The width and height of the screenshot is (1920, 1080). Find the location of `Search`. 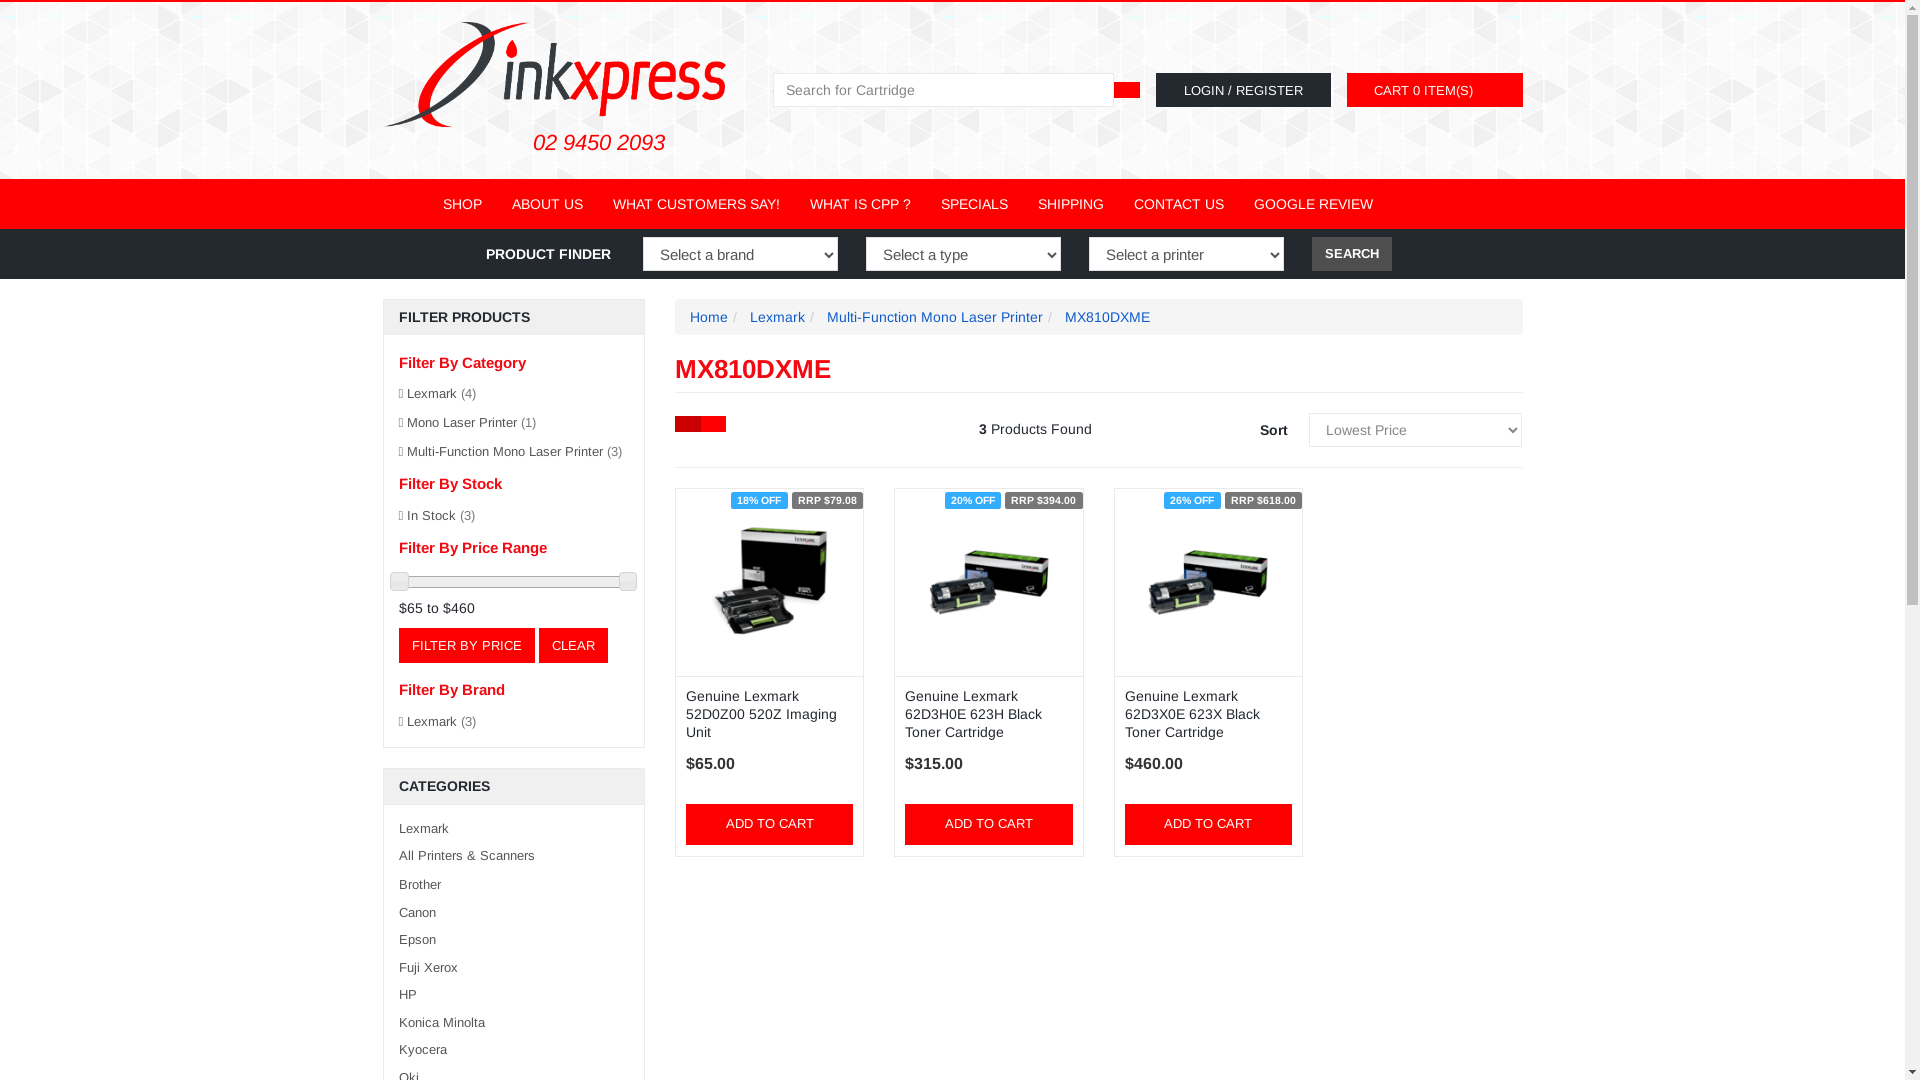

Search is located at coordinates (1127, 90).